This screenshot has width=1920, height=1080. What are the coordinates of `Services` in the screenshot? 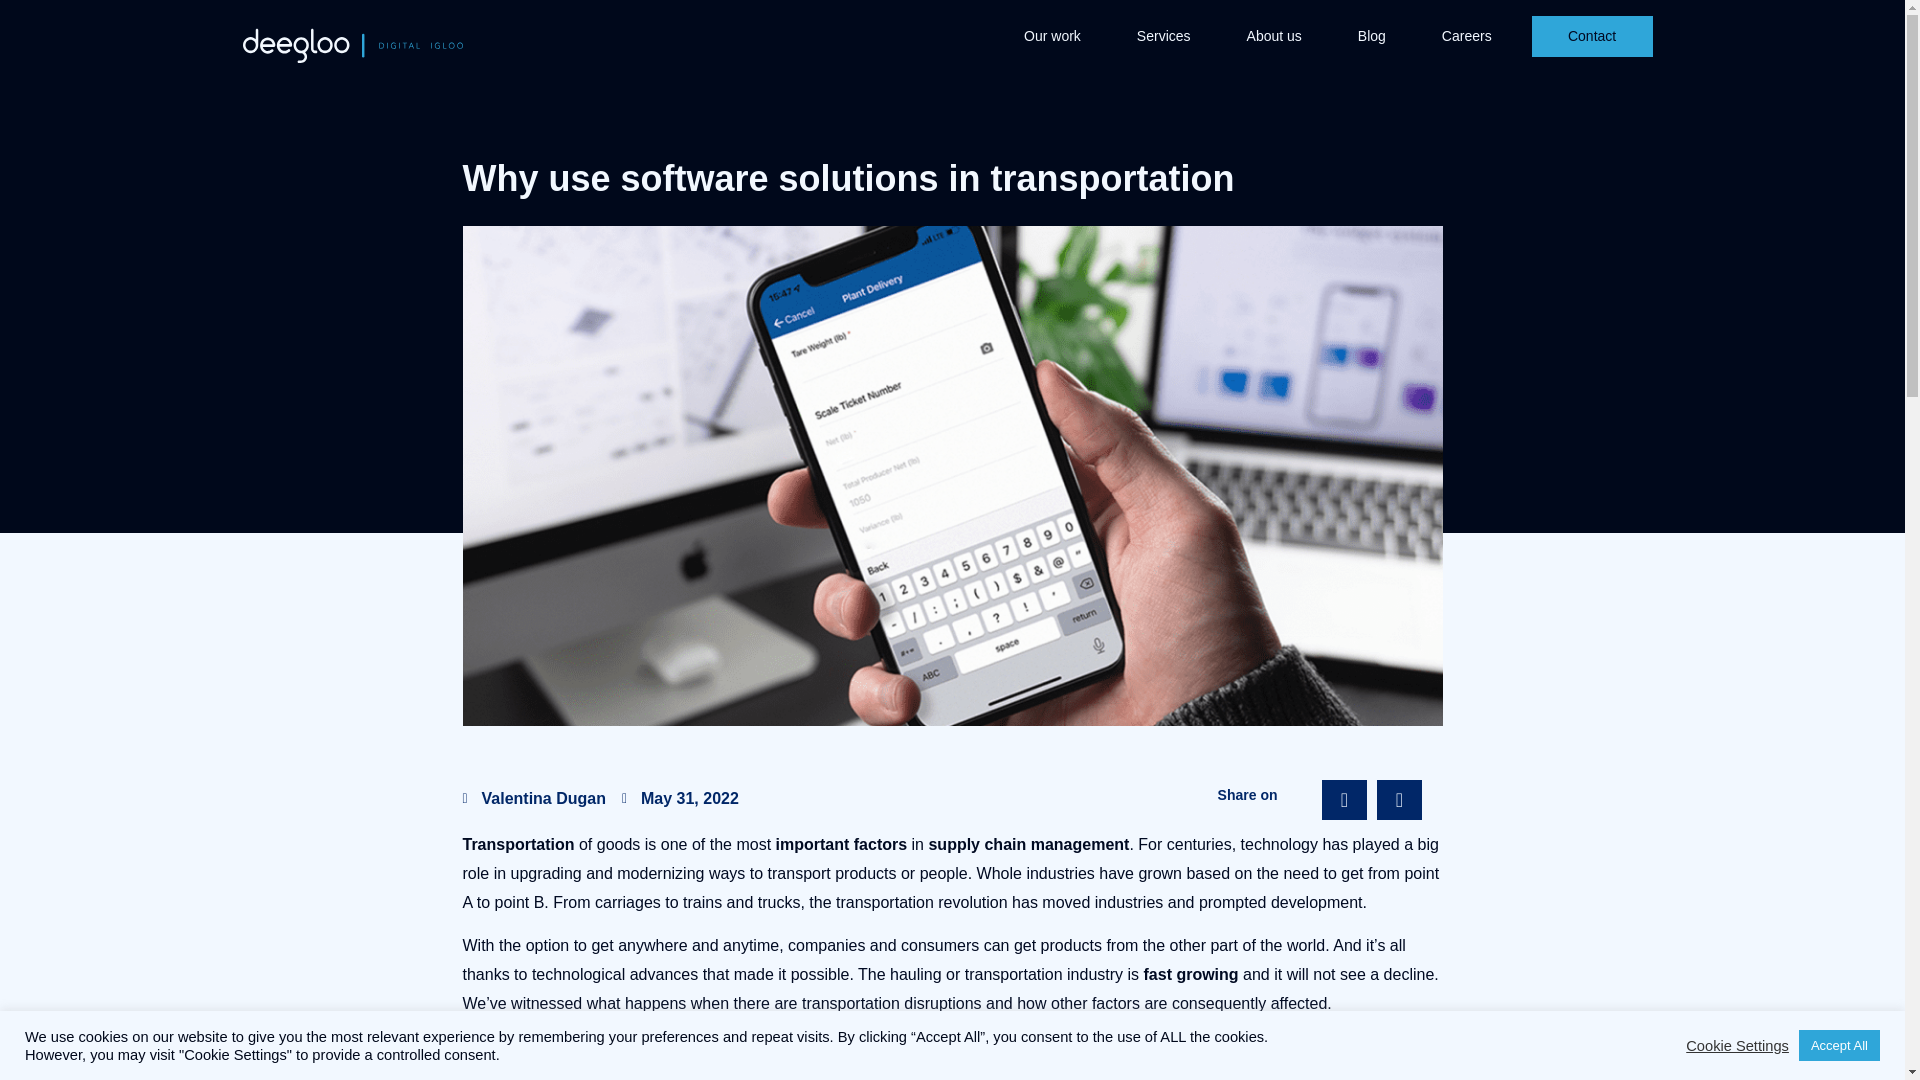 It's located at (1164, 36).